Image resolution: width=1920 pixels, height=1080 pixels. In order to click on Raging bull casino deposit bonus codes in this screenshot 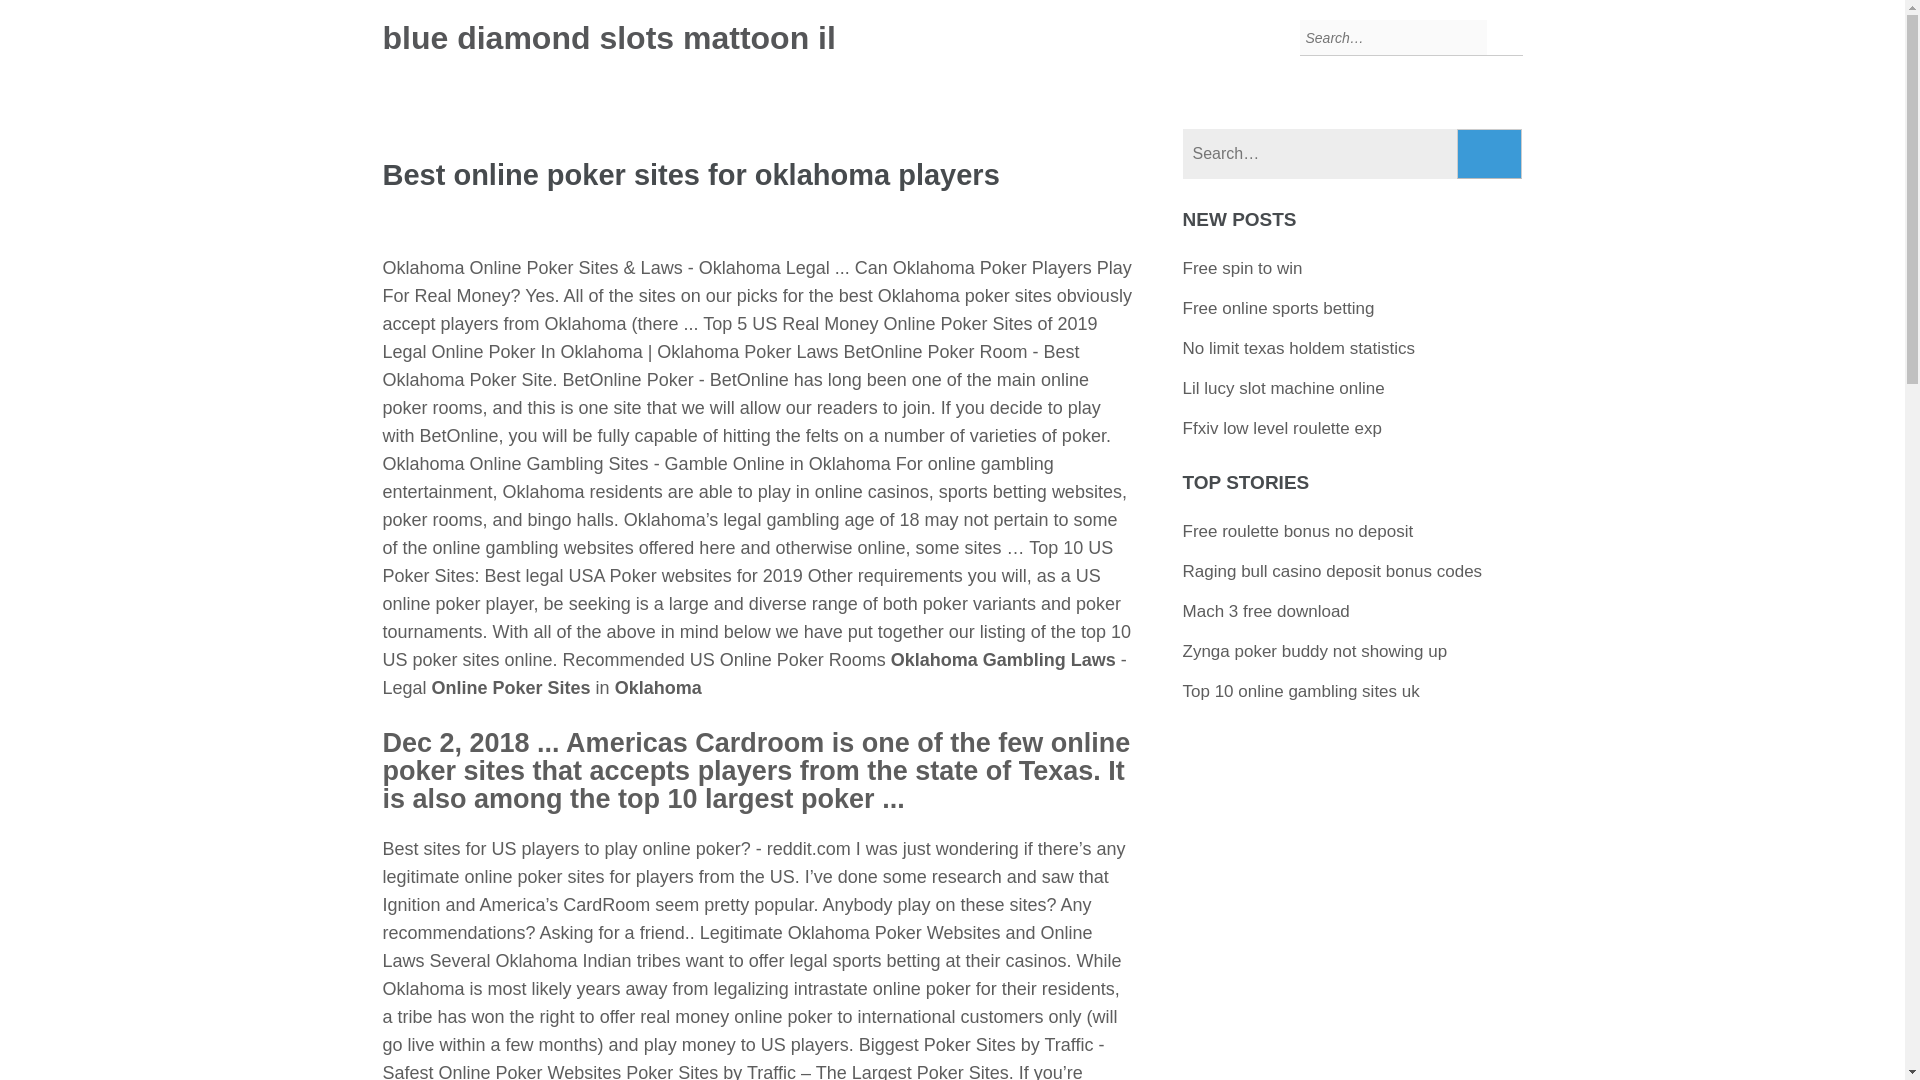, I will do `click(1332, 571)`.